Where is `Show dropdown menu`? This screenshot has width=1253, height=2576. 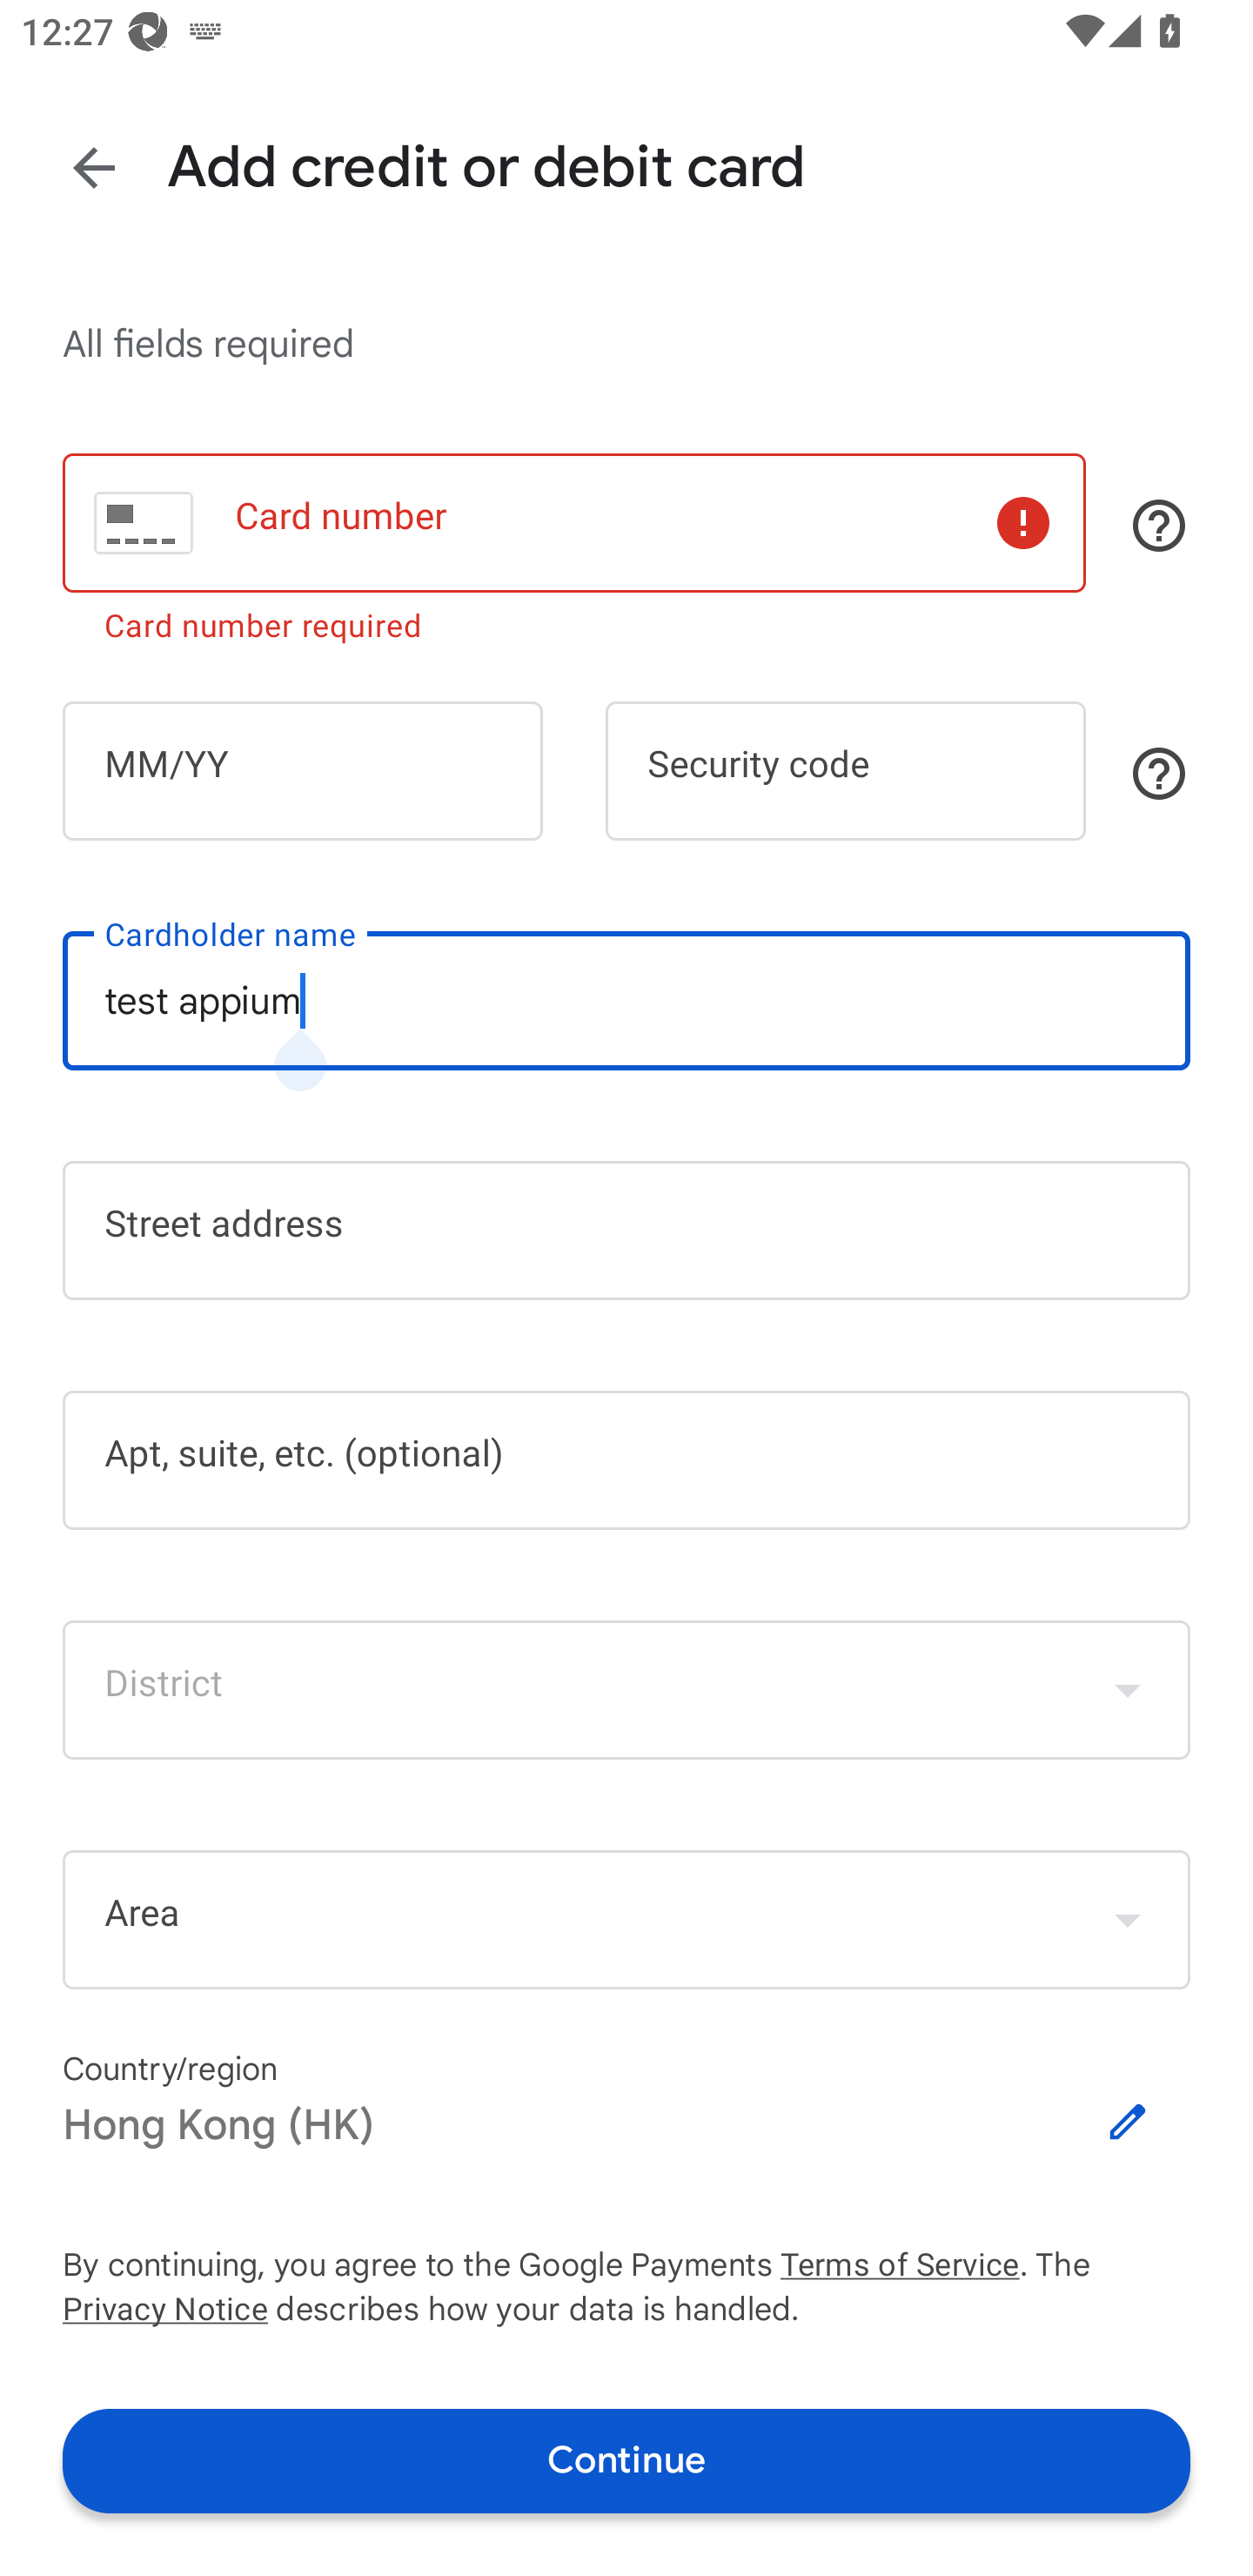
Show dropdown menu is located at coordinates (1128, 1920).